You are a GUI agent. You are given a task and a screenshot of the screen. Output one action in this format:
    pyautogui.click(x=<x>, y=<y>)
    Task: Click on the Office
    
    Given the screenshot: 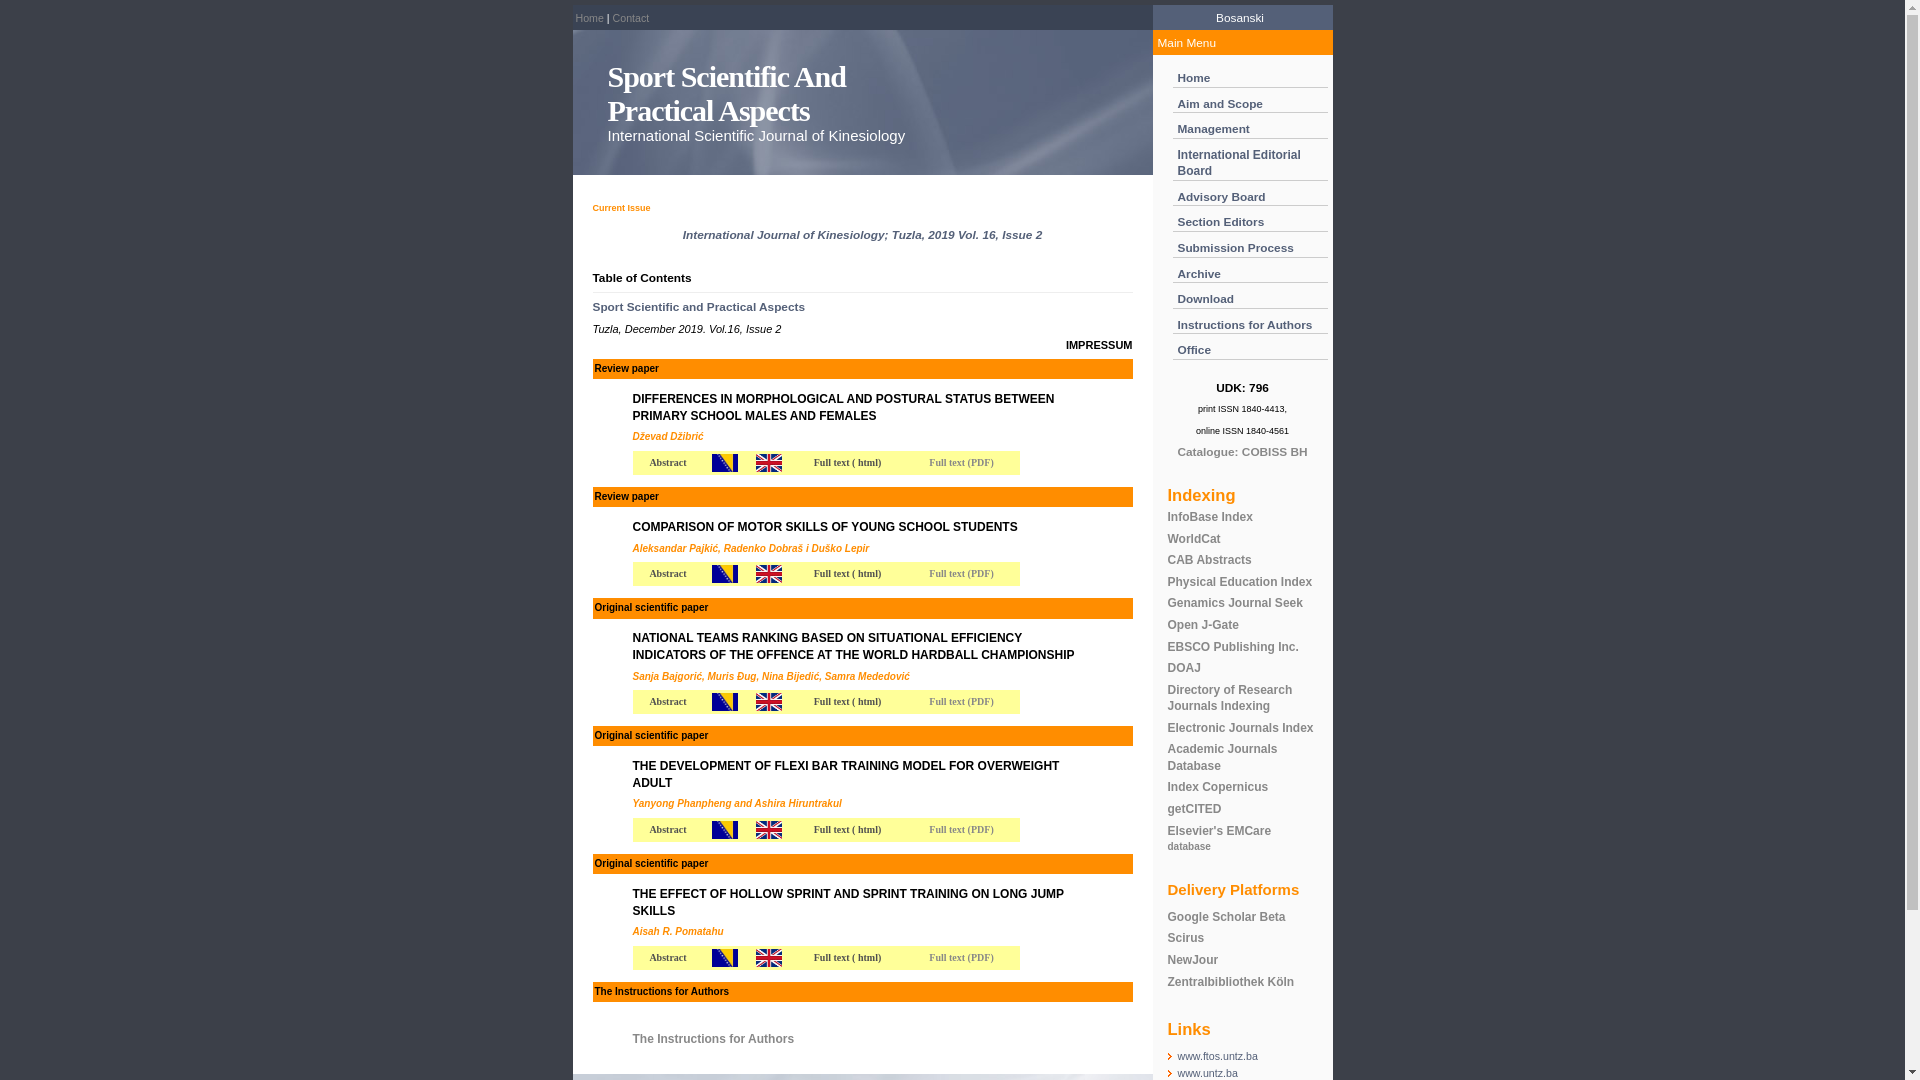 What is the action you would take?
    pyautogui.click(x=1195, y=350)
    